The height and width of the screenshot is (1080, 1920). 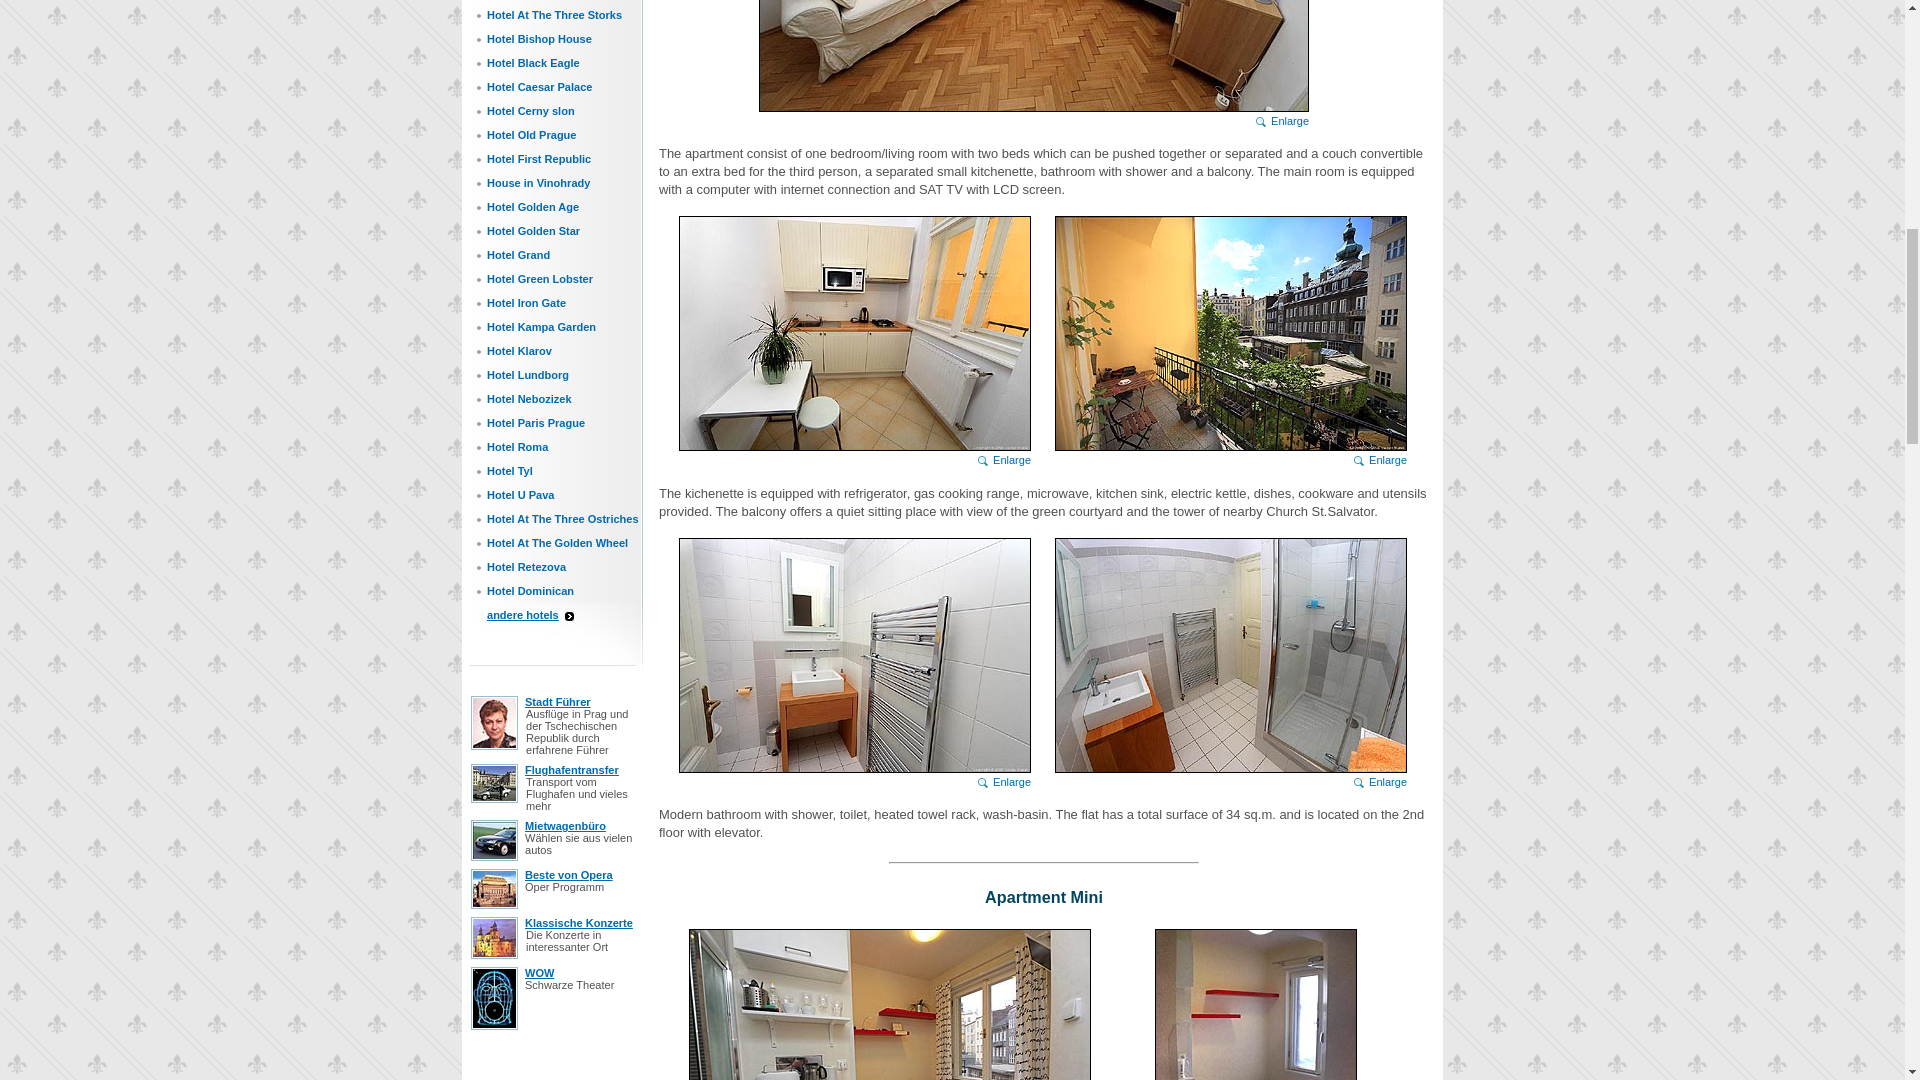 I want to click on Kitchnette, so click(x=855, y=334).